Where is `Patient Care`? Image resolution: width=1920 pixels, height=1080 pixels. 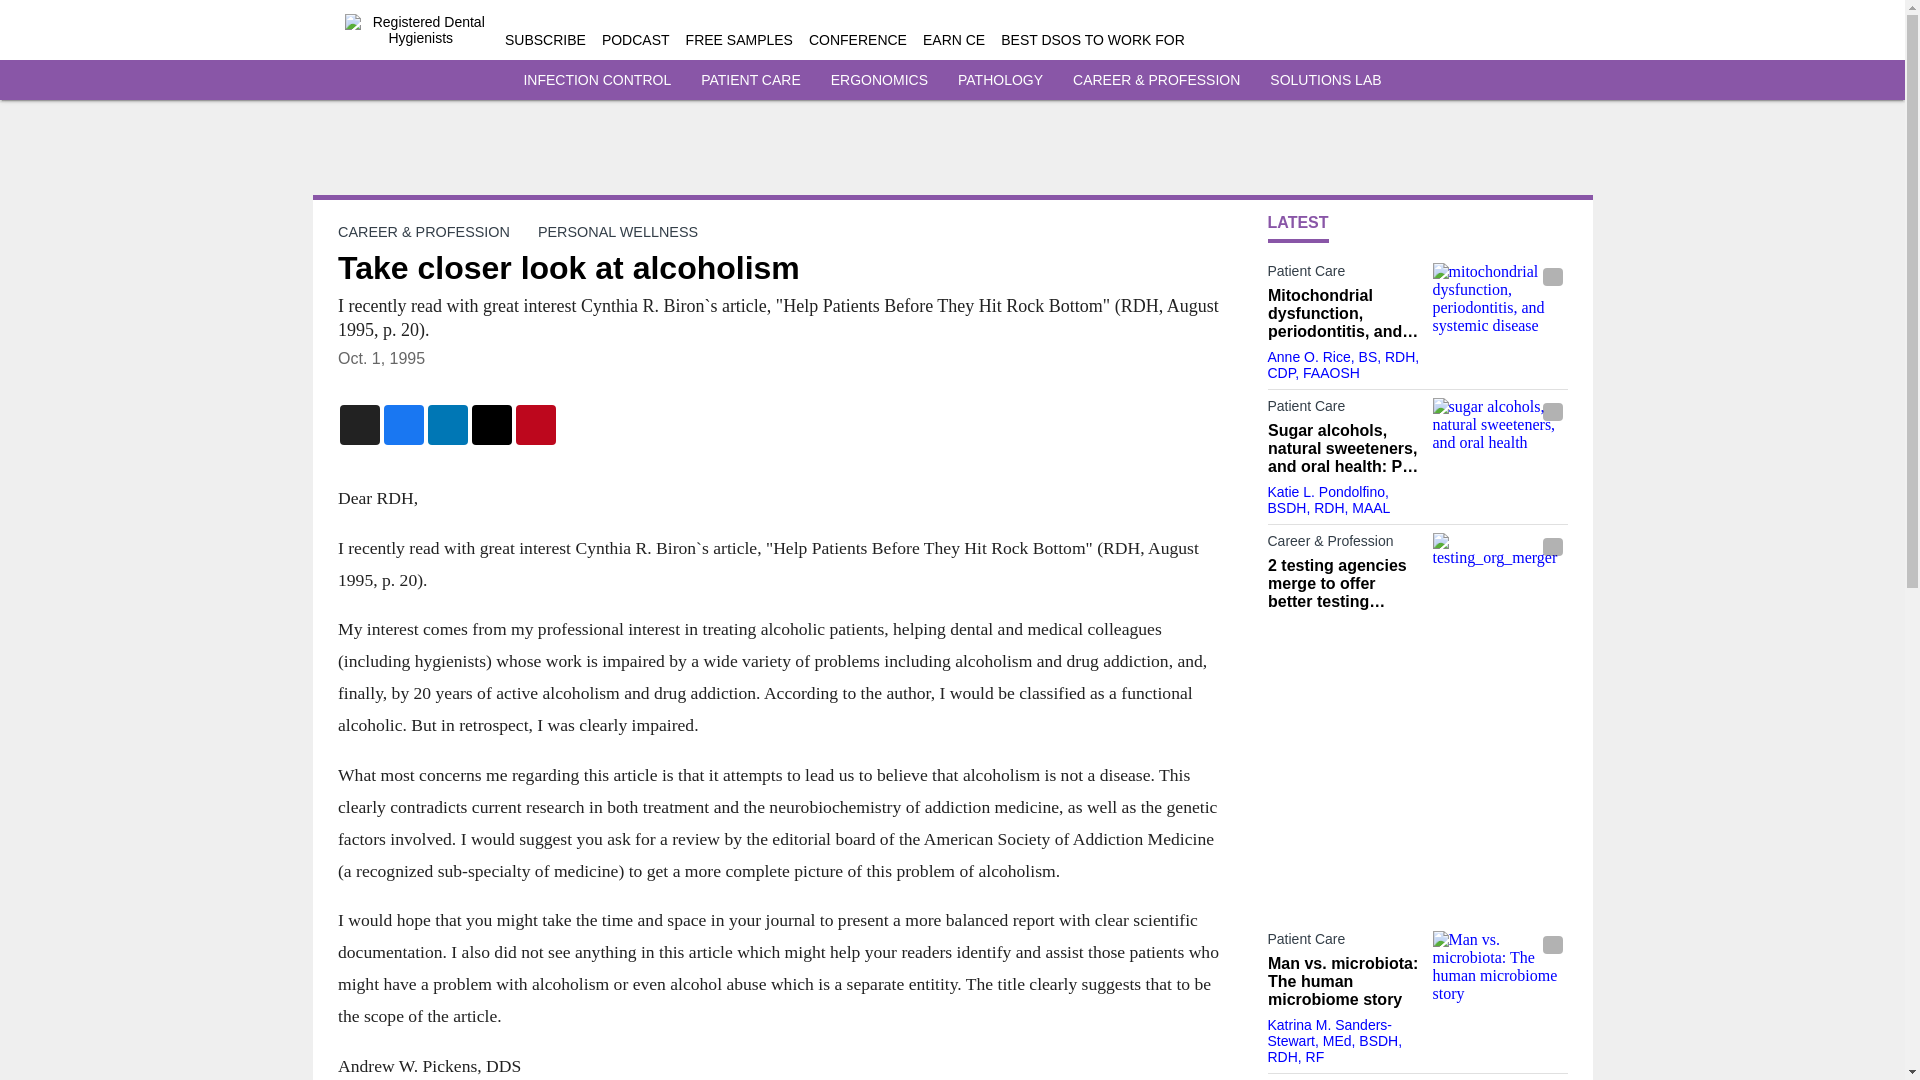 Patient Care is located at coordinates (1344, 942).